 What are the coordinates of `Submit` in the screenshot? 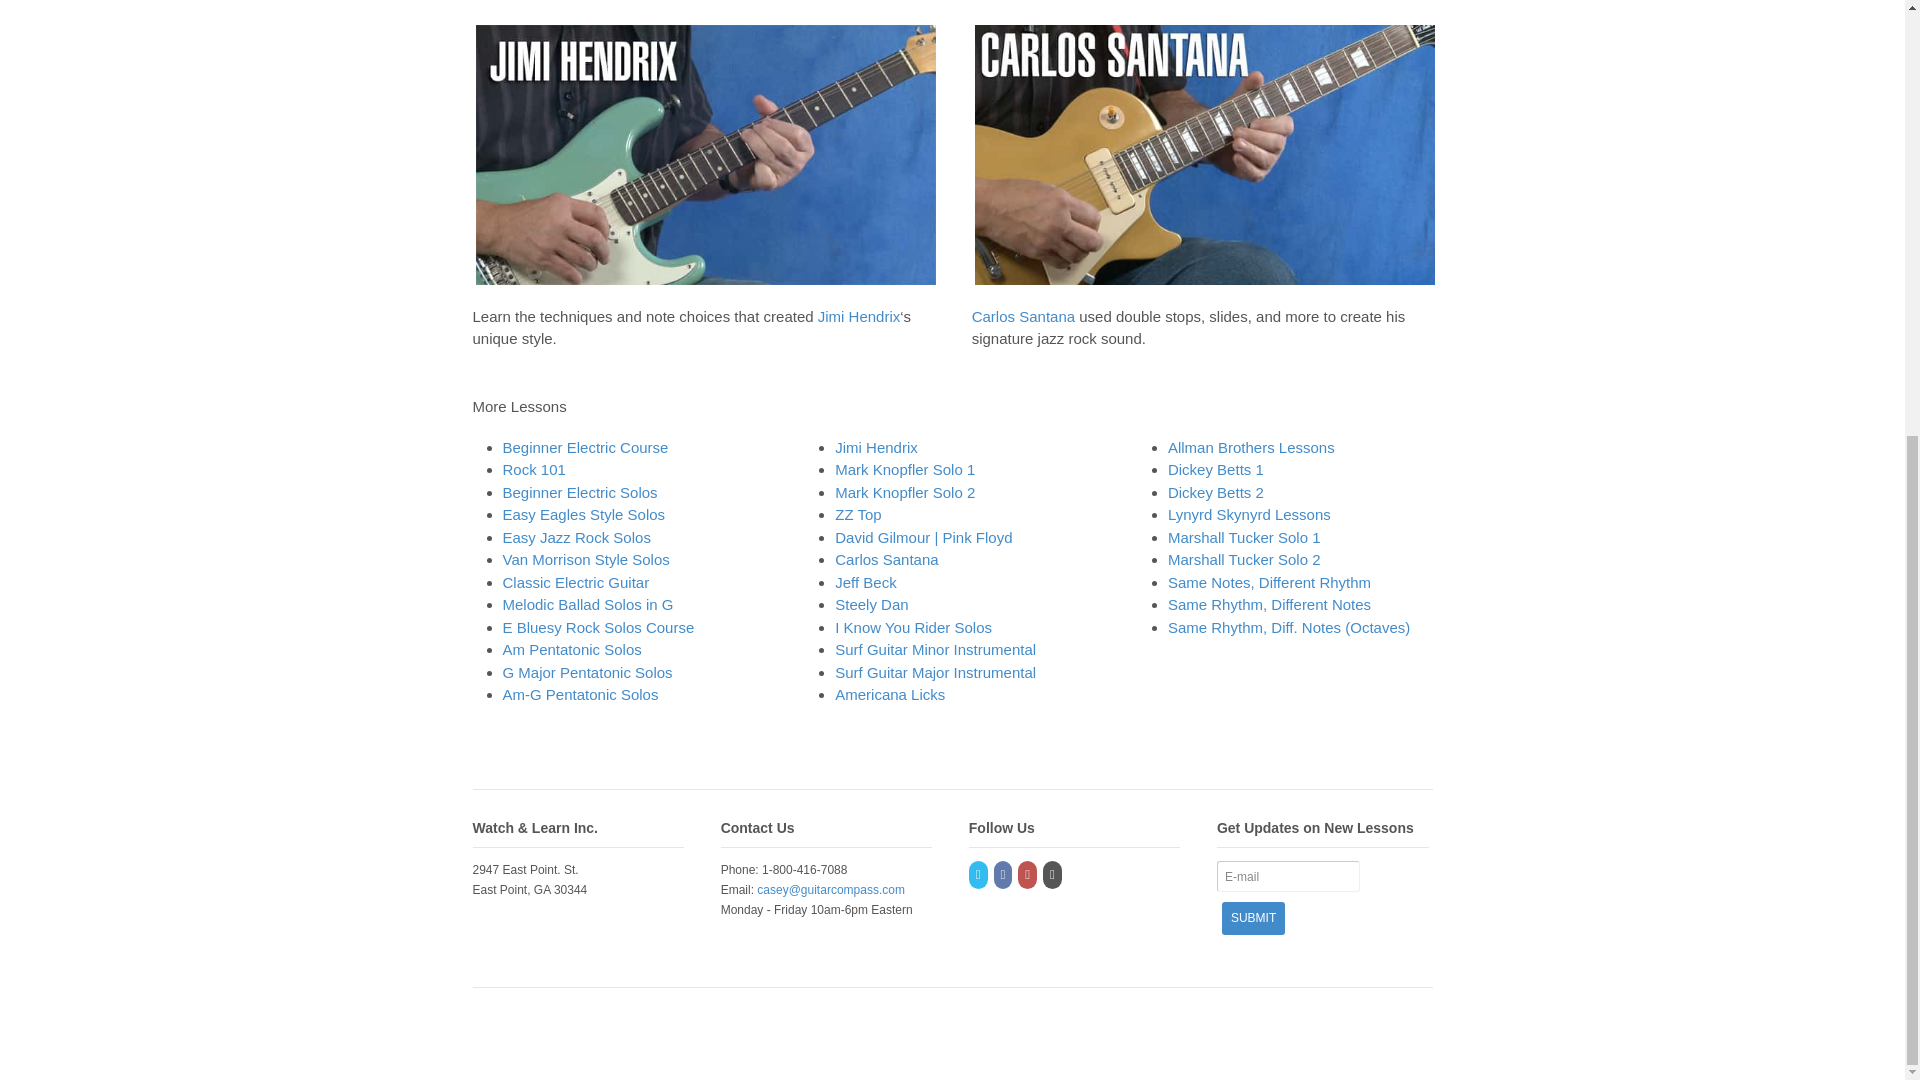 It's located at (1252, 918).